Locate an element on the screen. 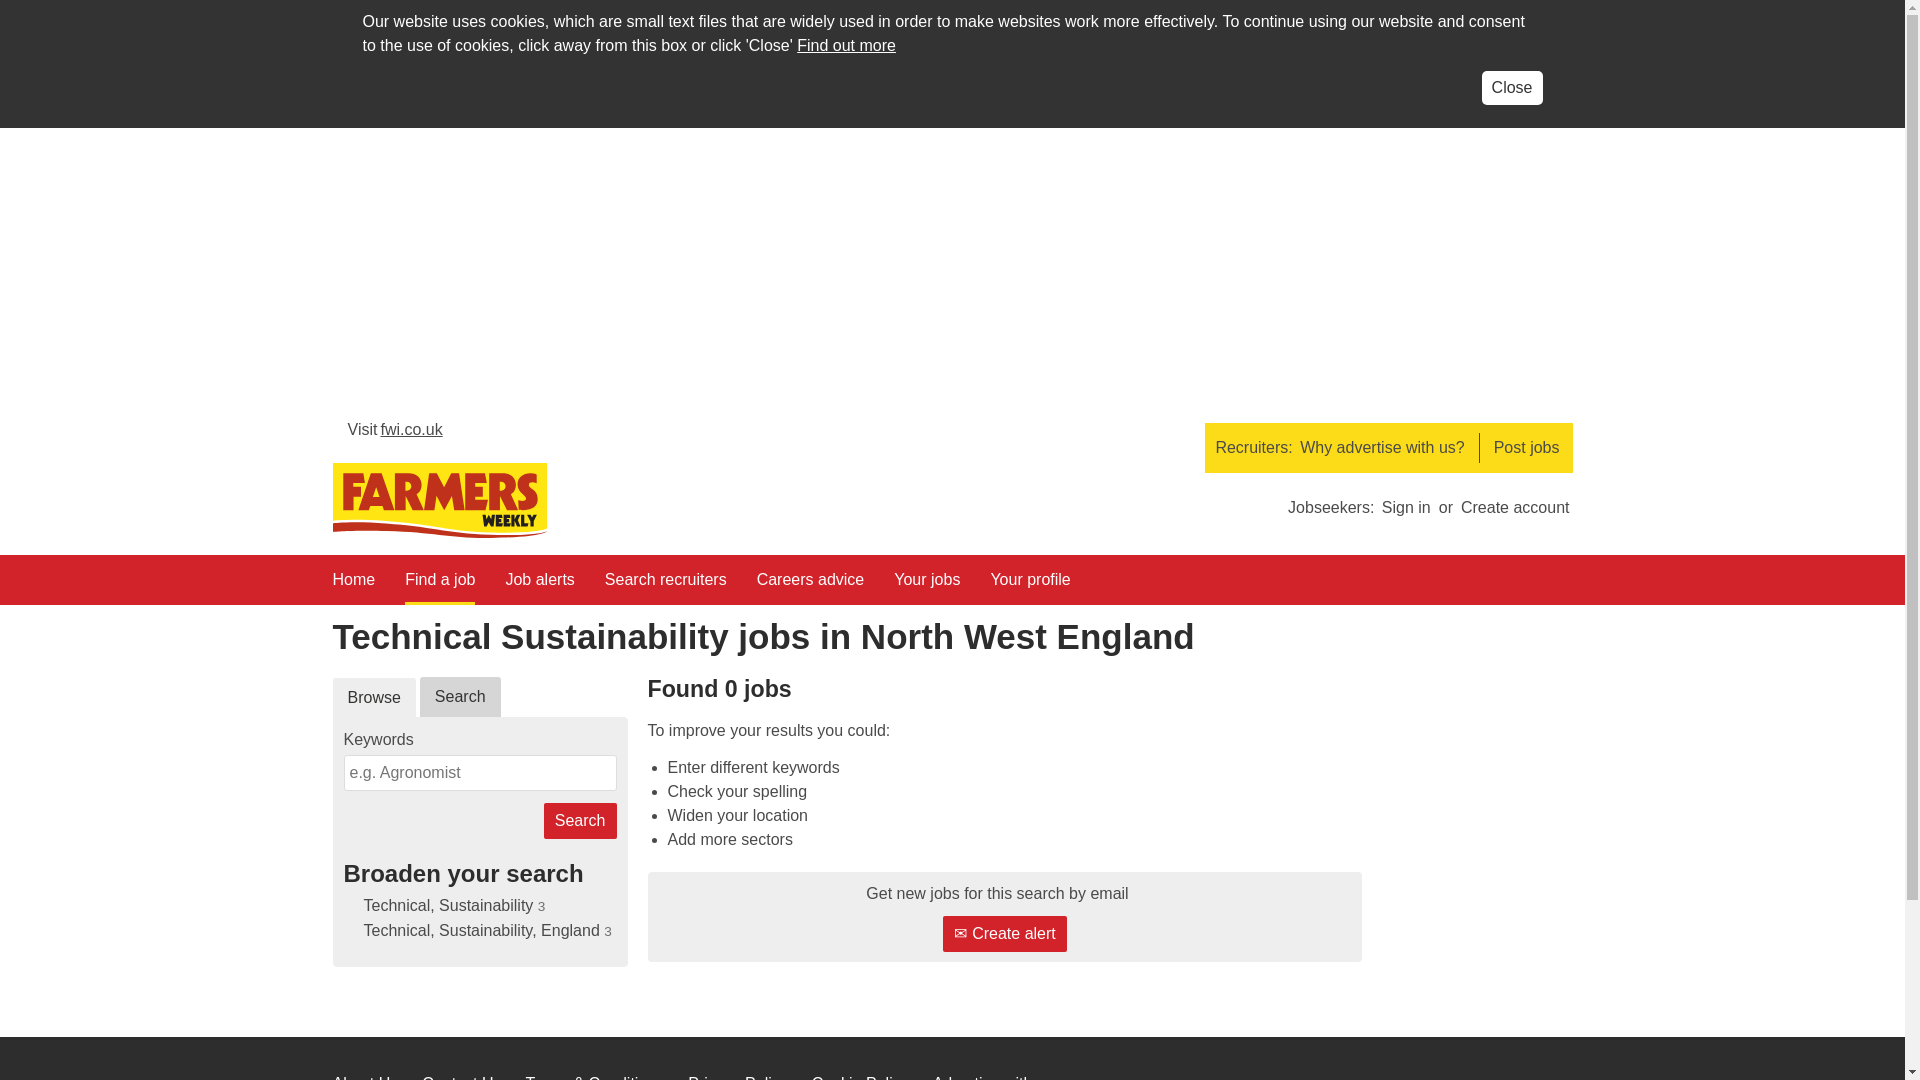  Job alerts is located at coordinates (539, 586).